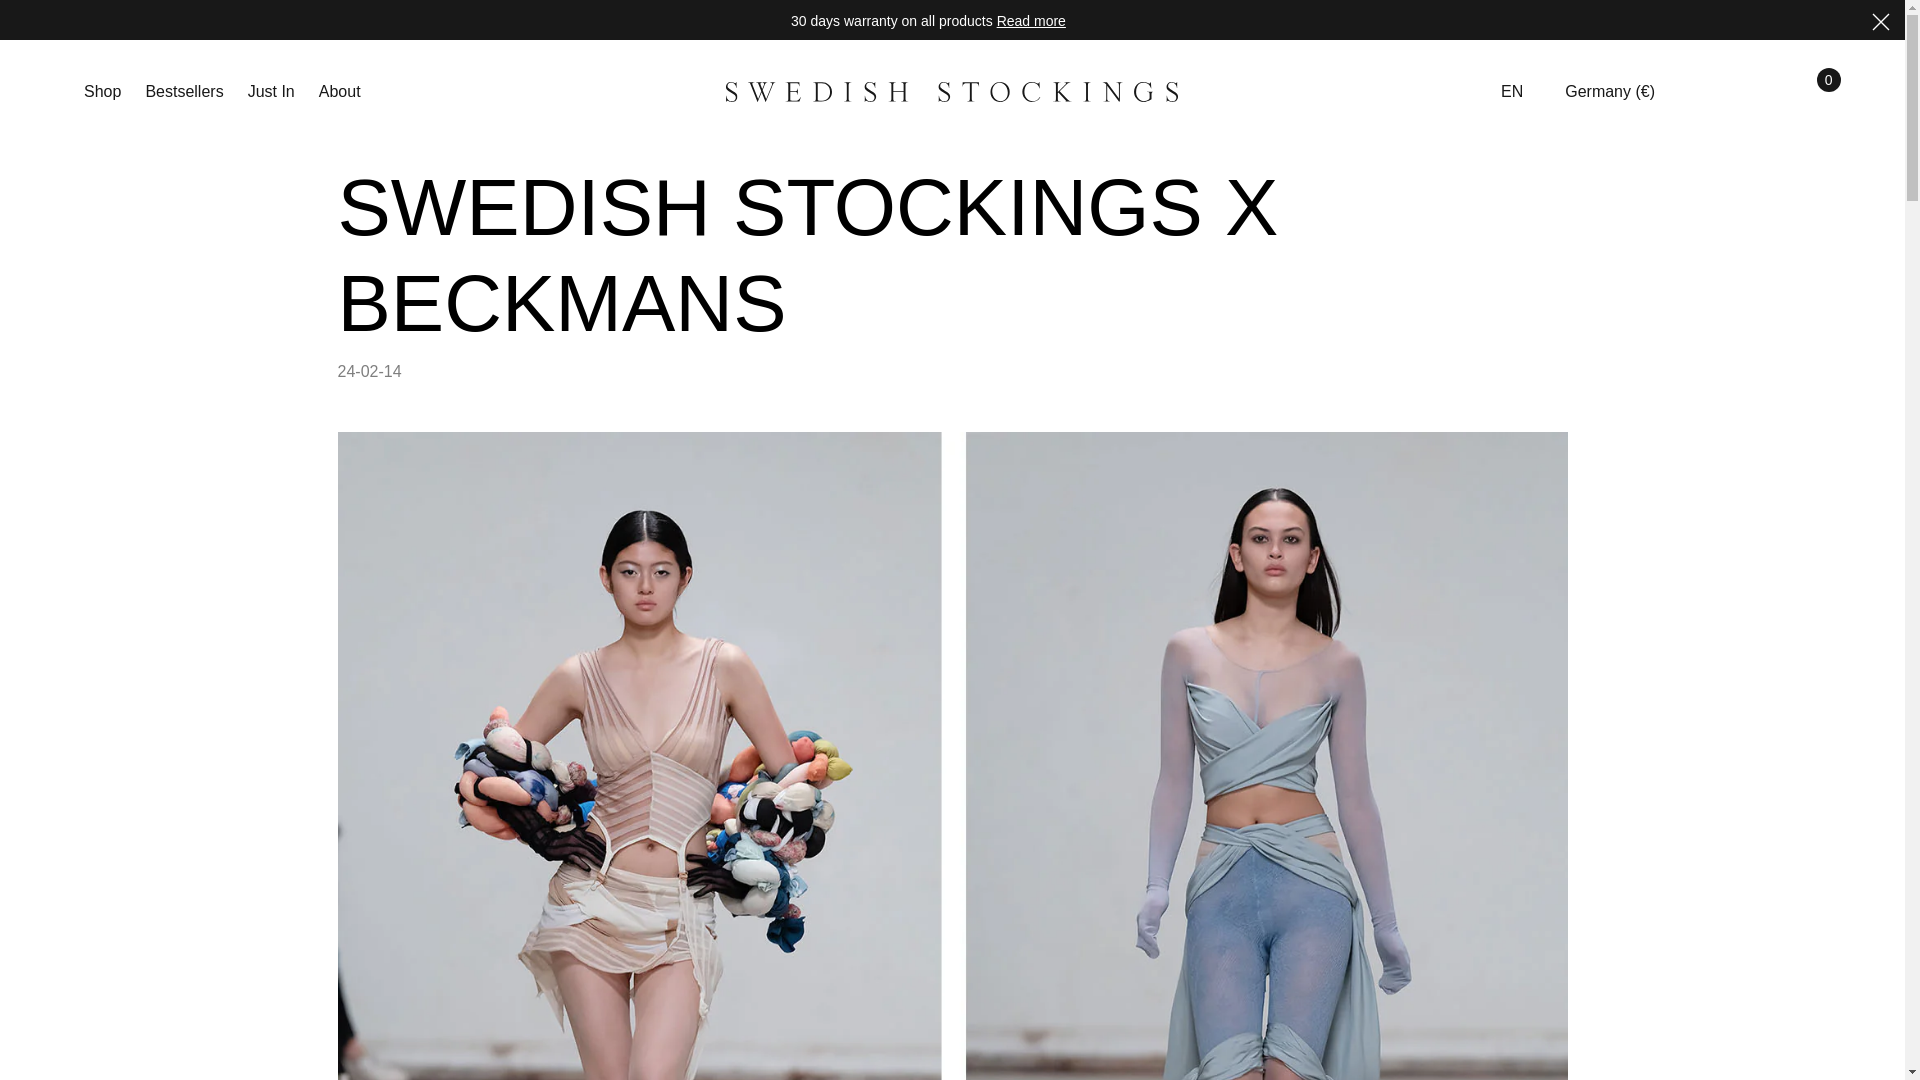 The width and height of the screenshot is (1920, 1080). Describe the element at coordinates (106, 92) in the screenshot. I see `Shop` at that location.